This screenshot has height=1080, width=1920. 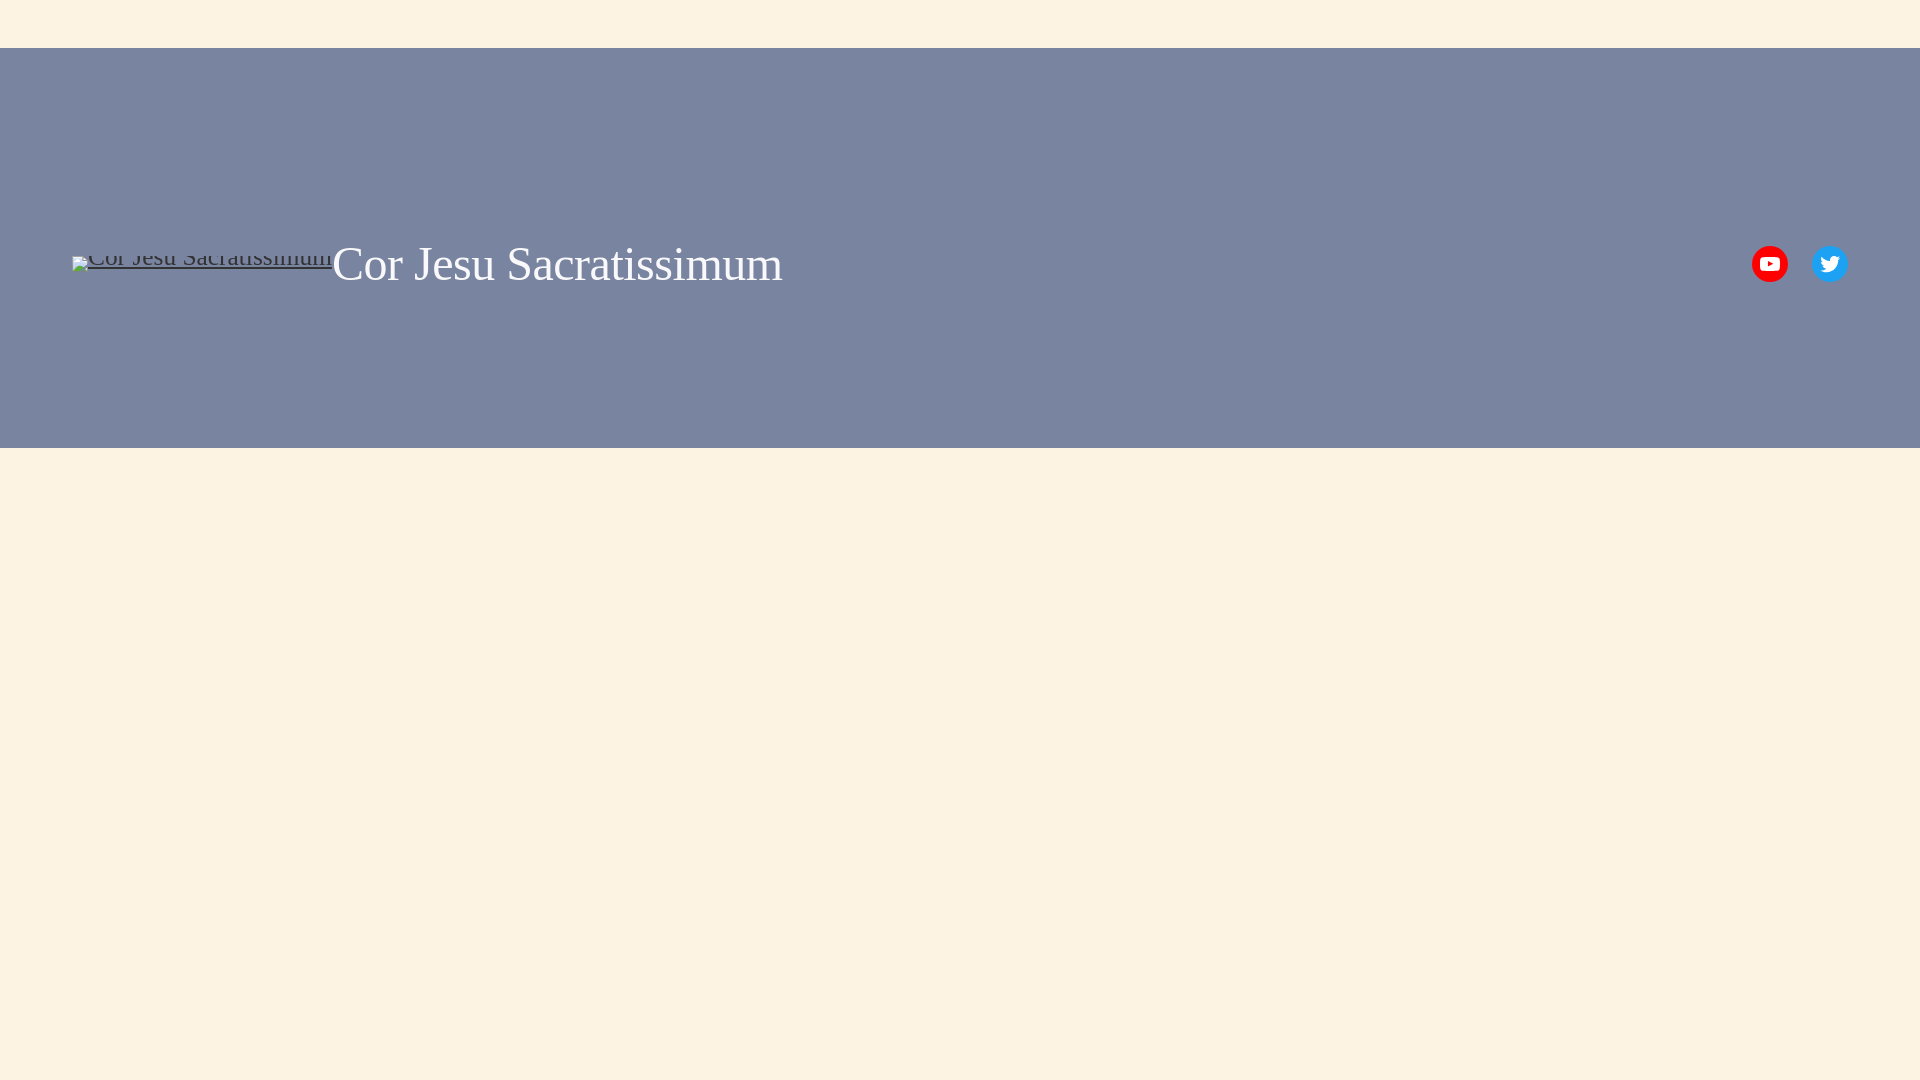 What do you see at coordinates (1769, 264) in the screenshot?
I see `Roger Buck` at bounding box center [1769, 264].